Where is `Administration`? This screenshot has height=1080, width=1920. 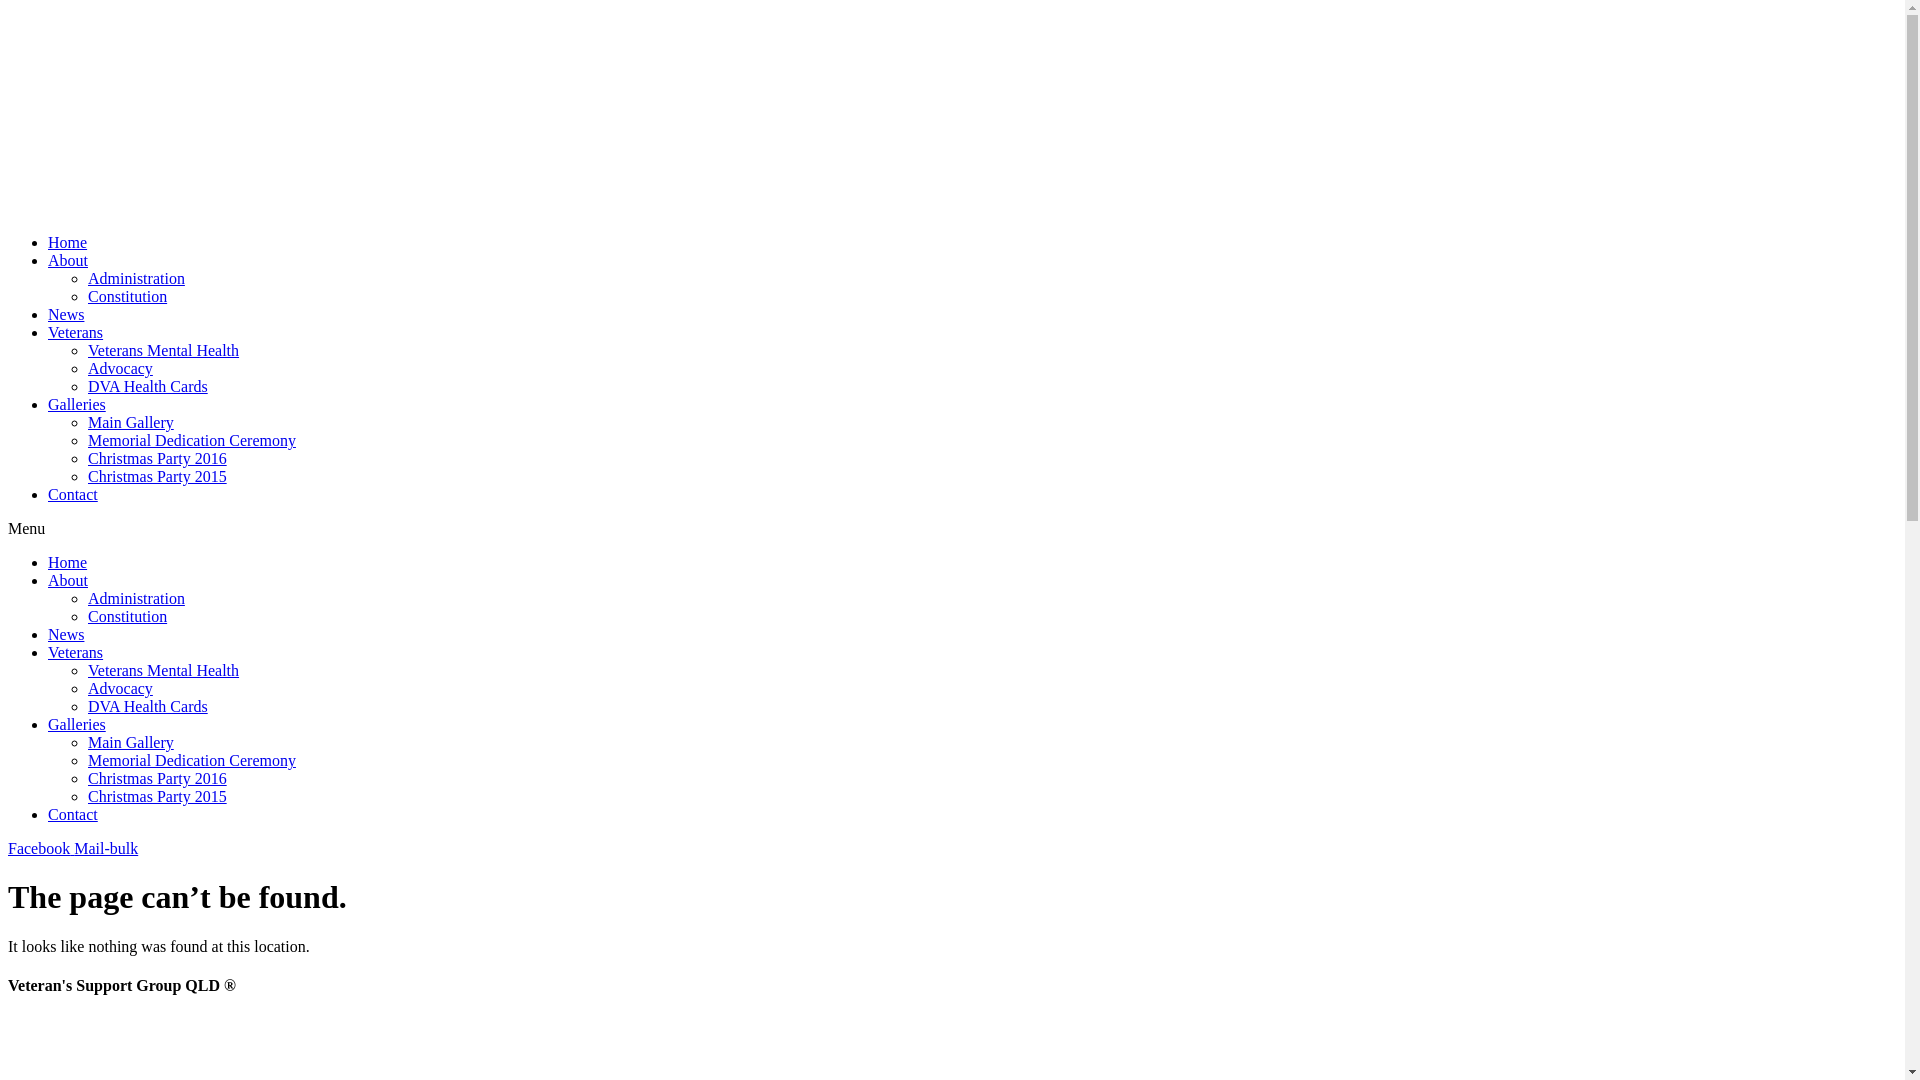
Administration is located at coordinates (136, 598).